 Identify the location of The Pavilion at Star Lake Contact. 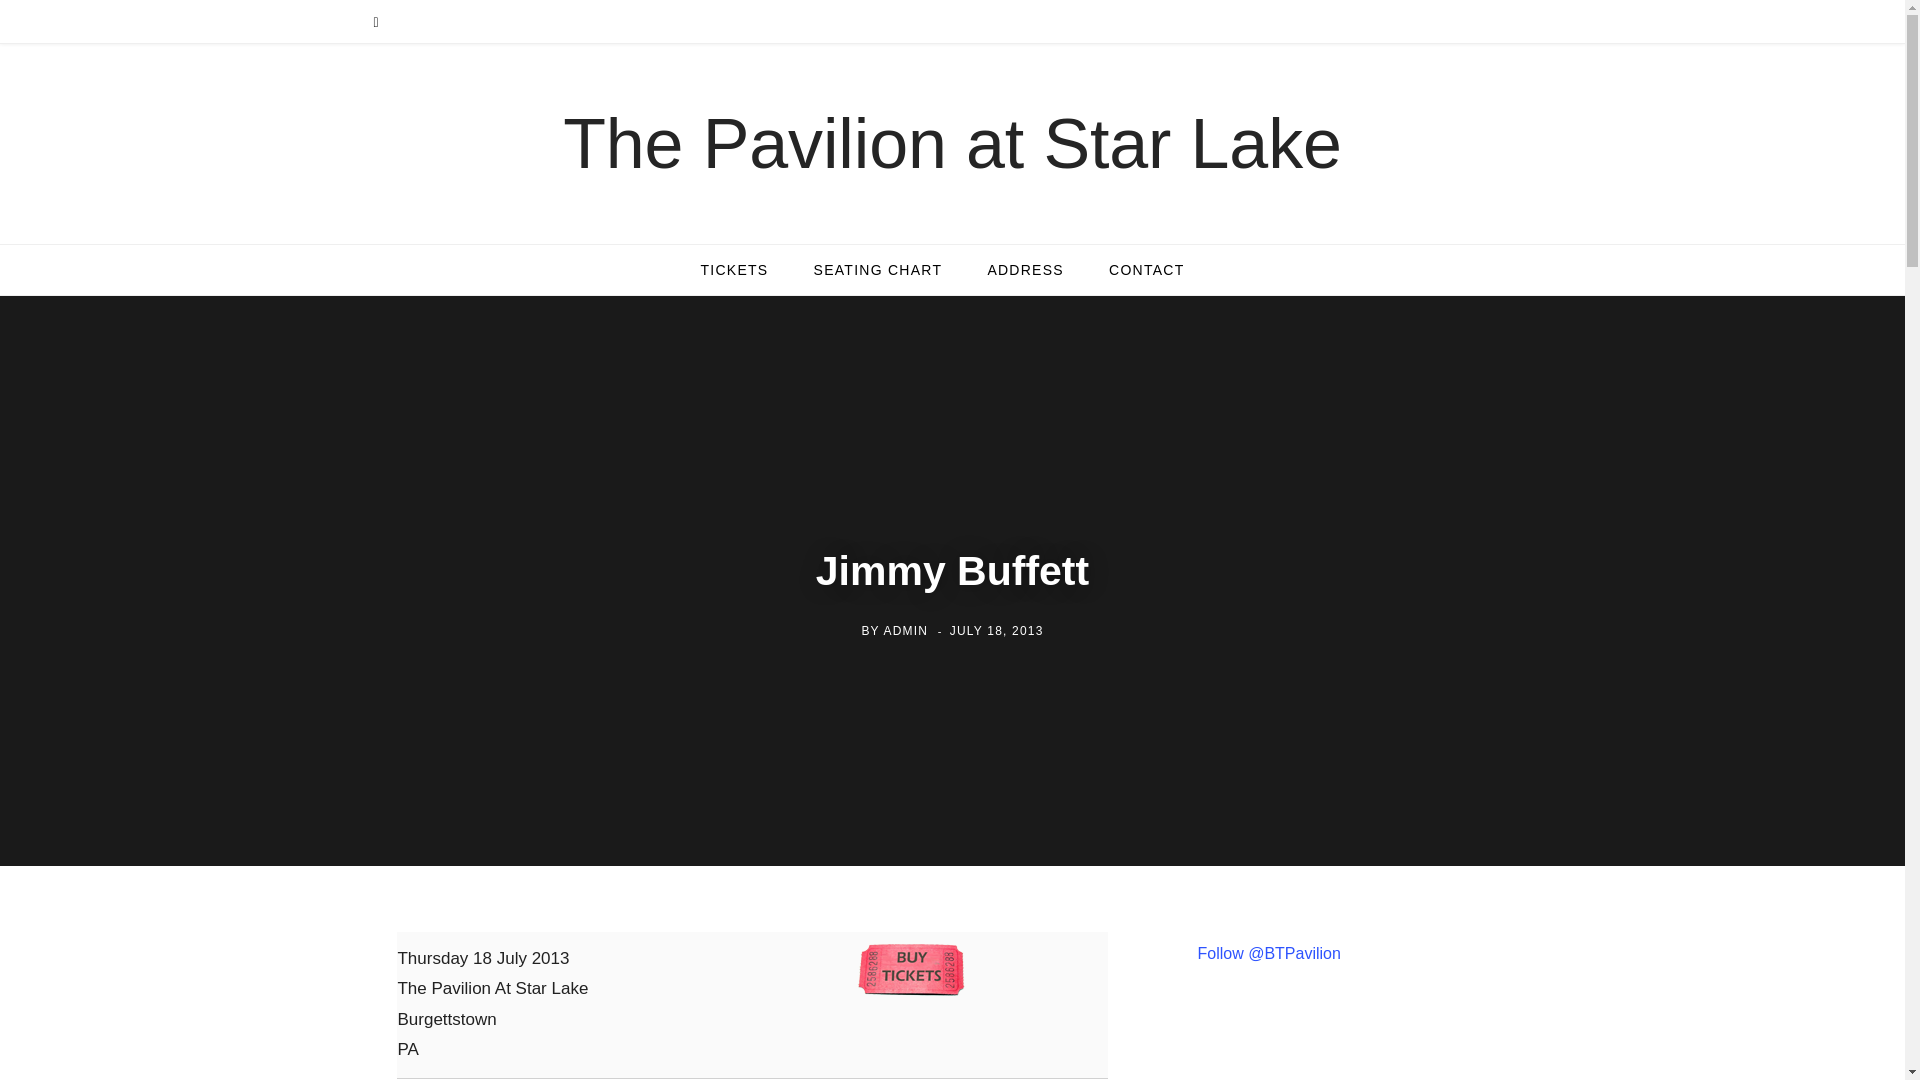
(1146, 270).